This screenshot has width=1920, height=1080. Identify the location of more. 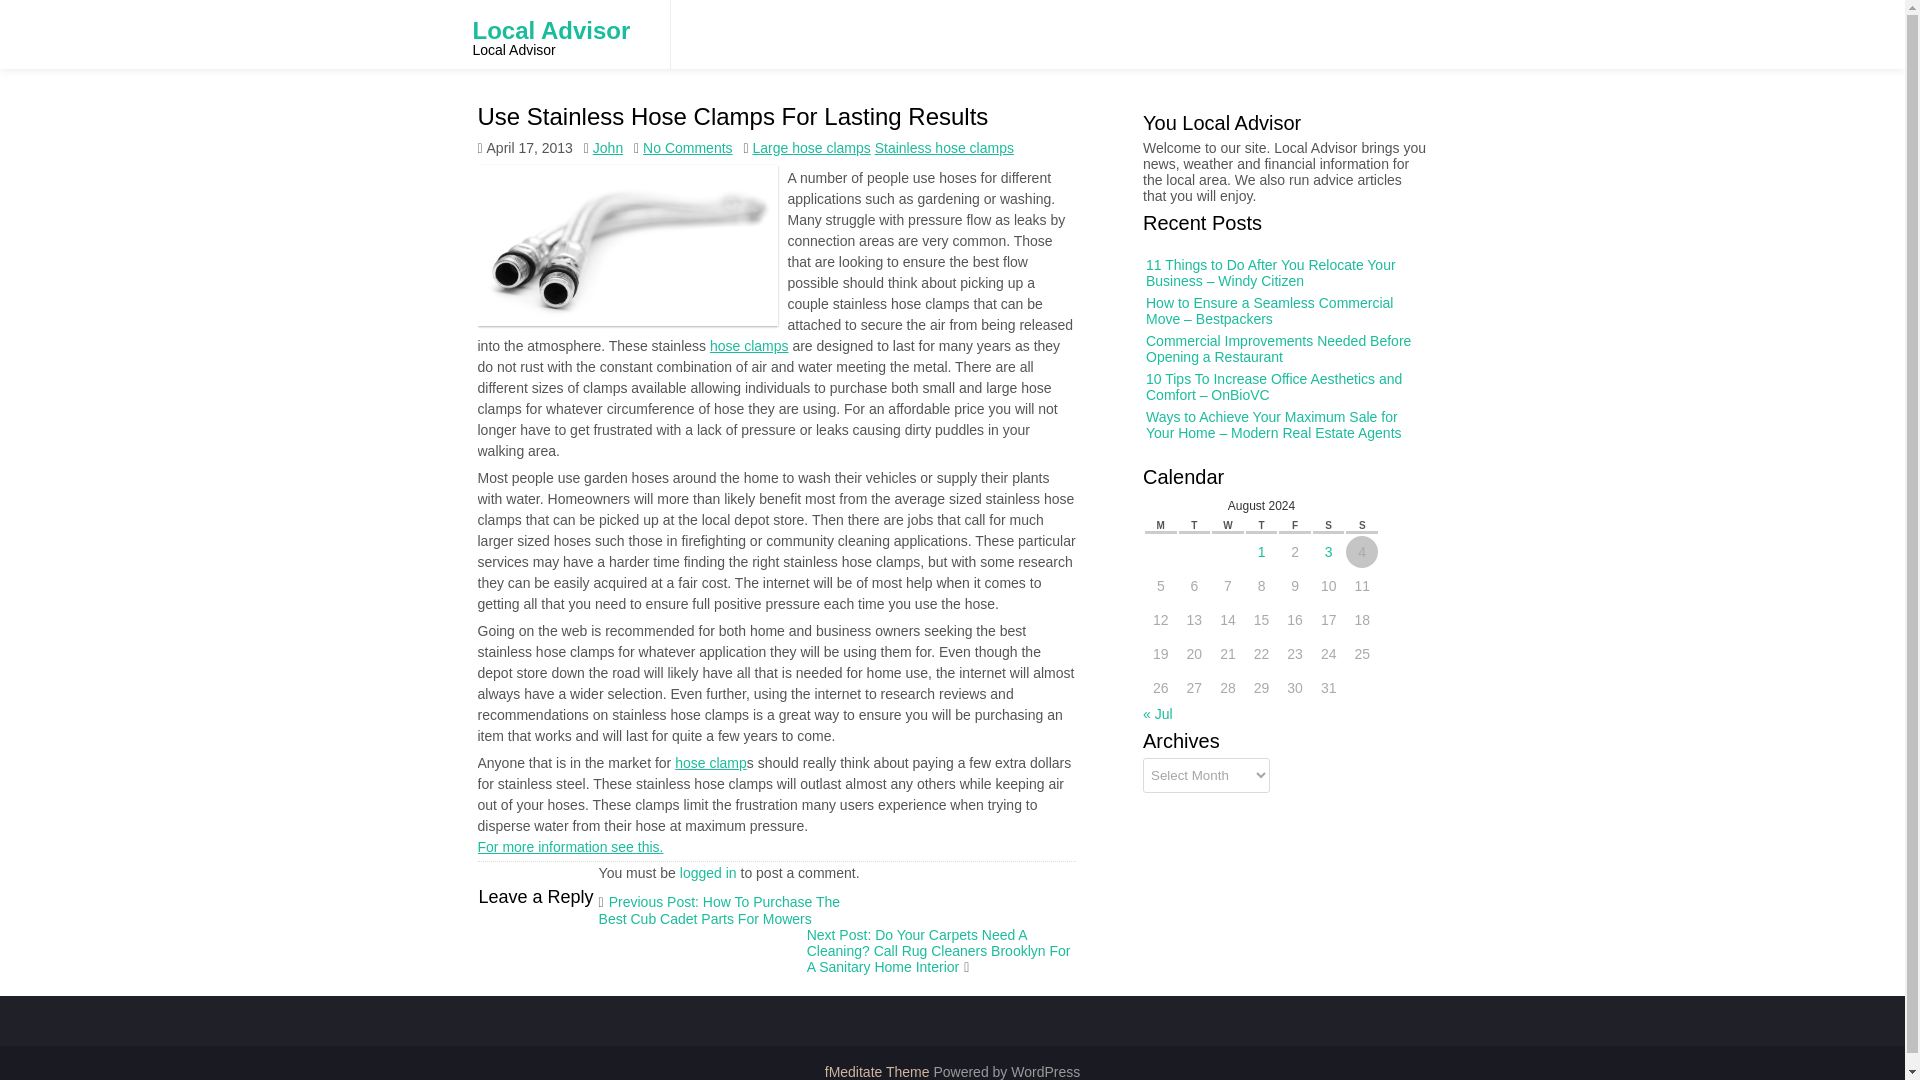
(766, 346).